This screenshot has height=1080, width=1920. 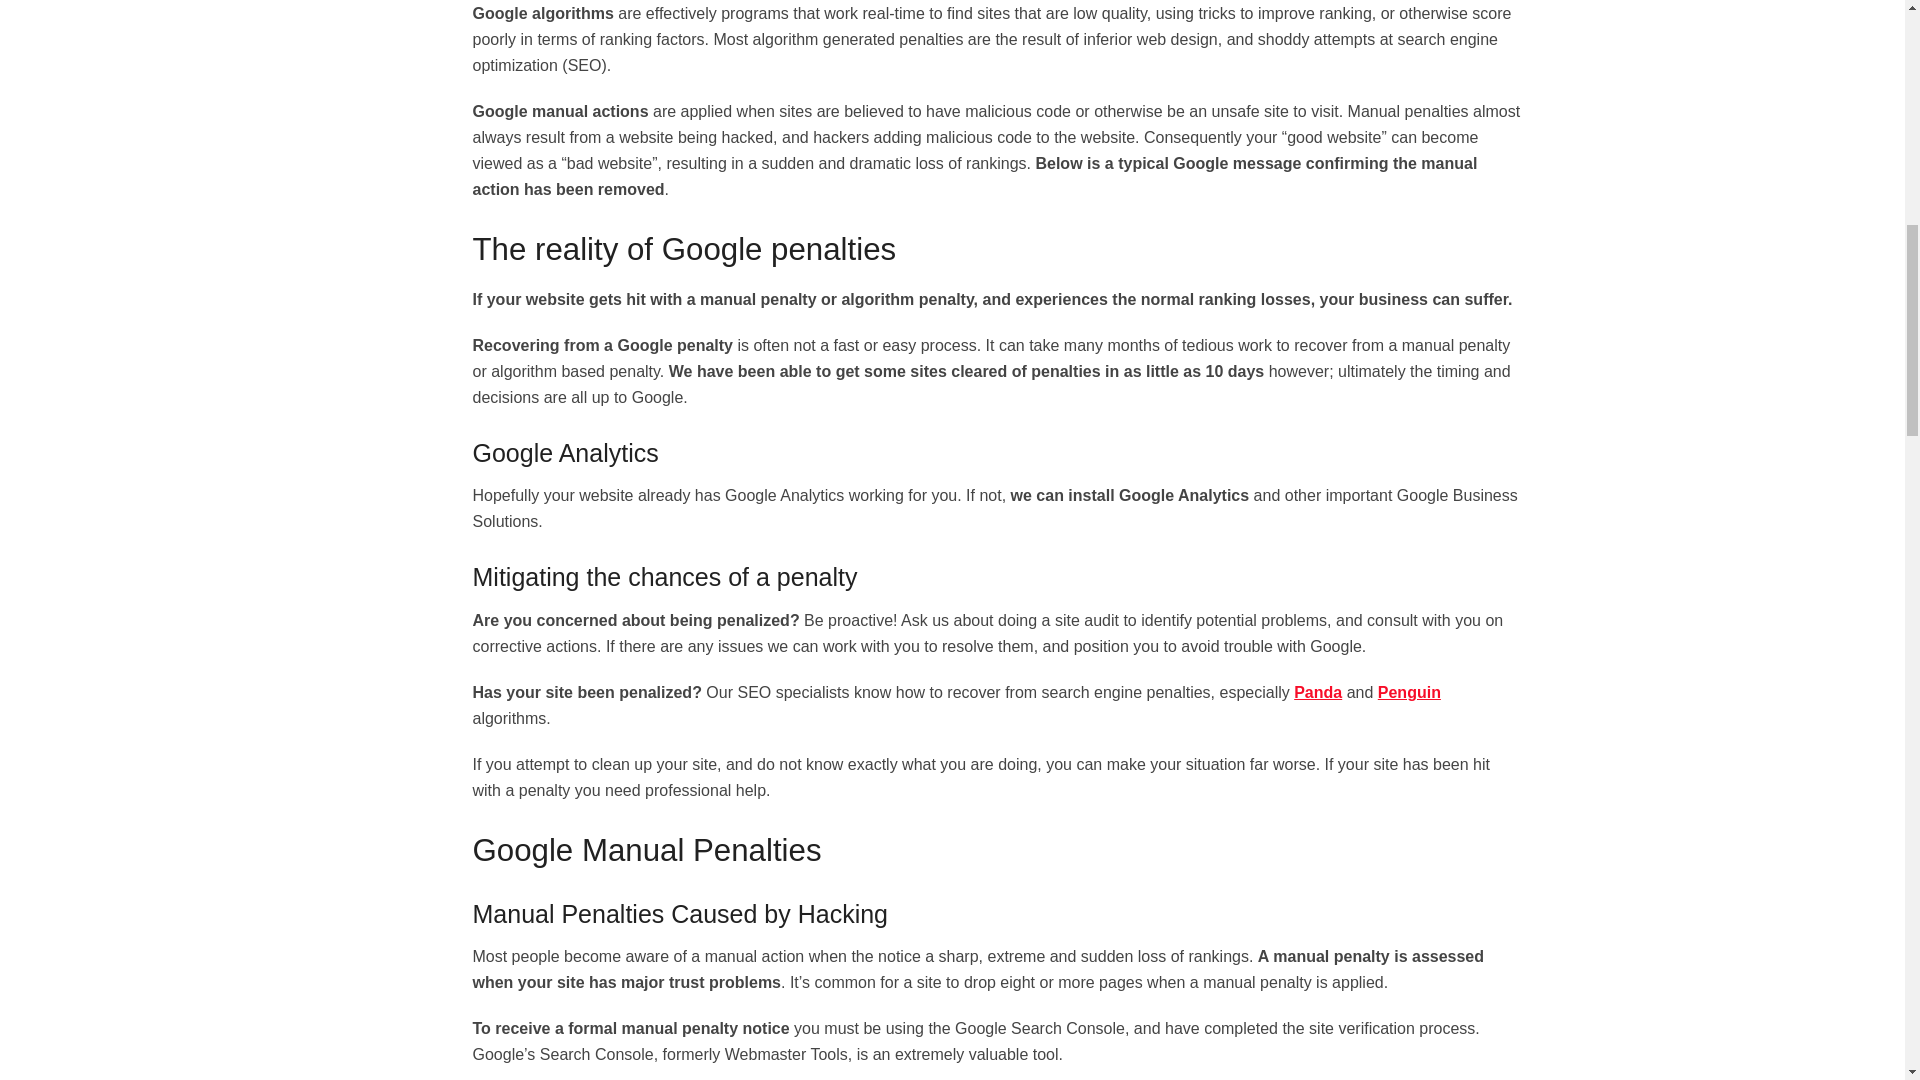 What do you see at coordinates (1318, 692) in the screenshot?
I see `Google Panda algorithm update` at bounding box center [1318, 692].